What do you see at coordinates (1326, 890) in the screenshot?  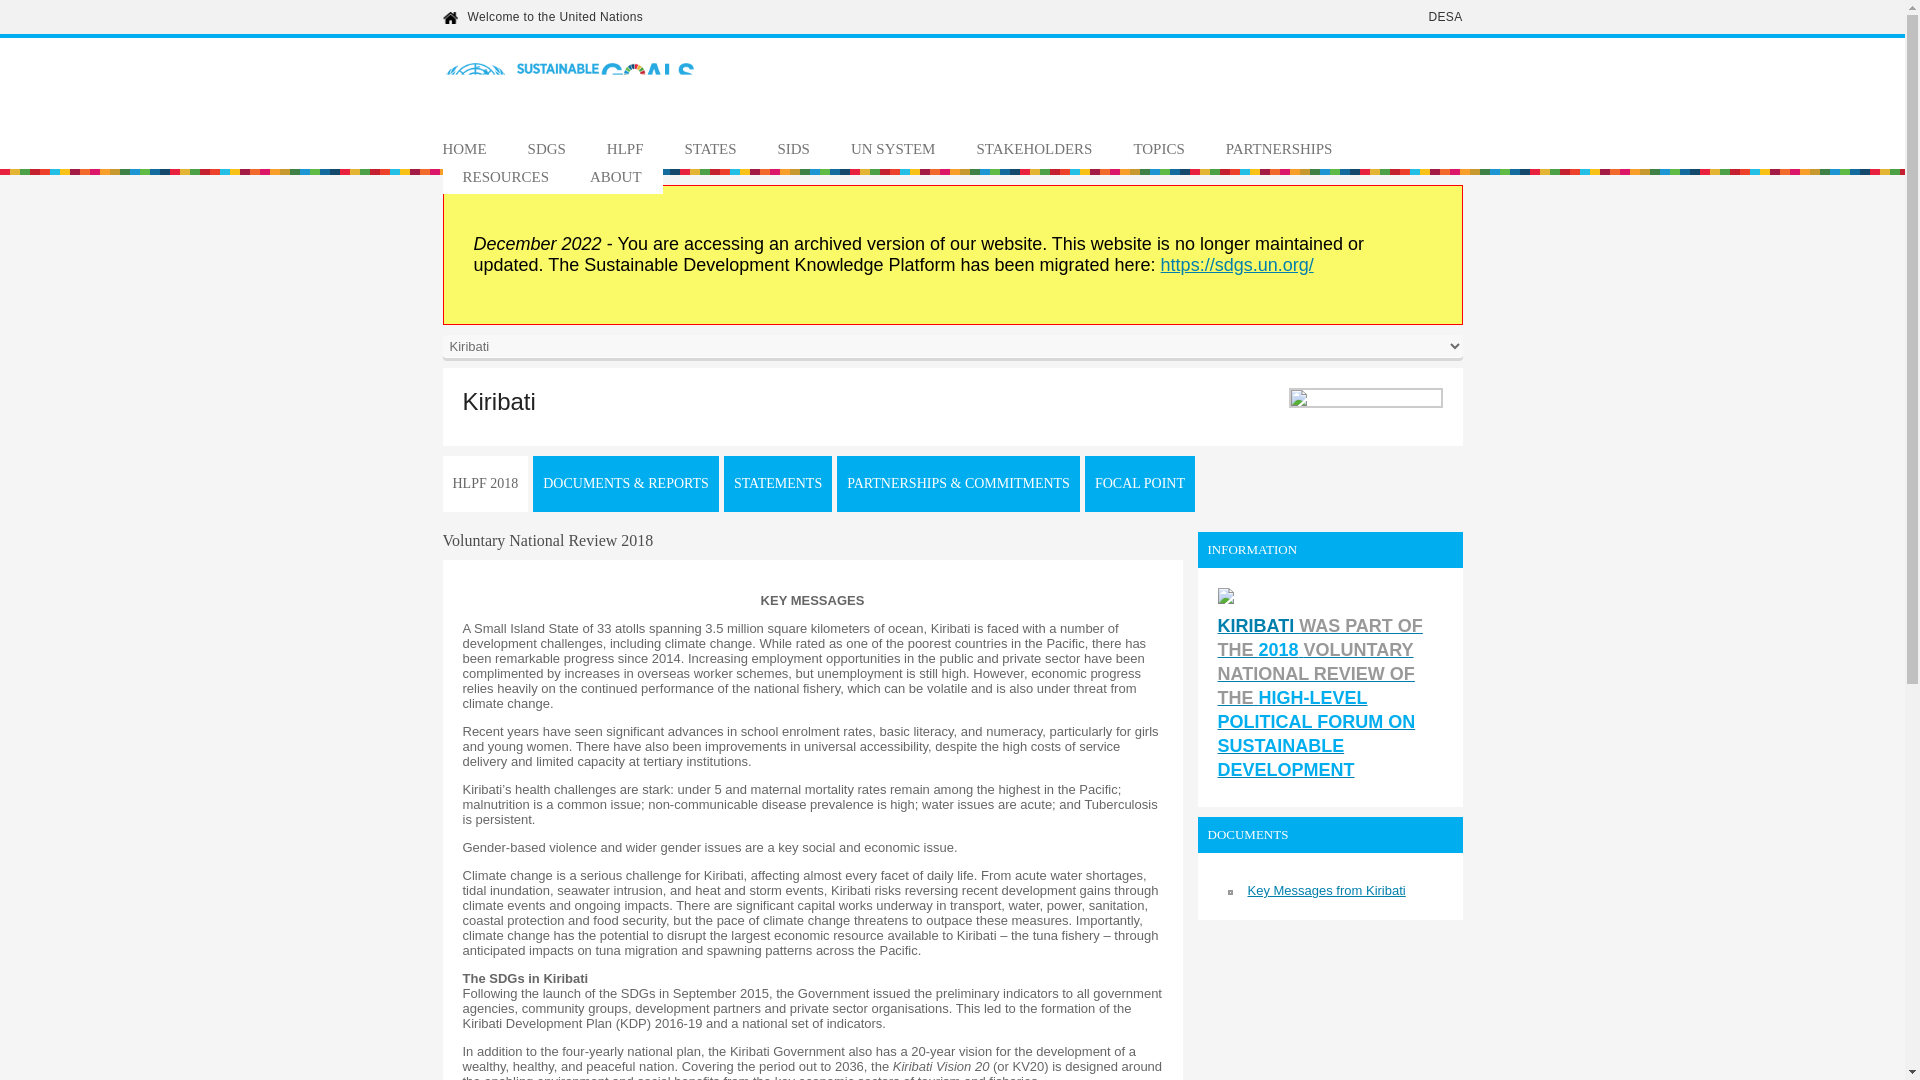 I see `Key Messages from Kiribati` at bounding box center [1326, 890].